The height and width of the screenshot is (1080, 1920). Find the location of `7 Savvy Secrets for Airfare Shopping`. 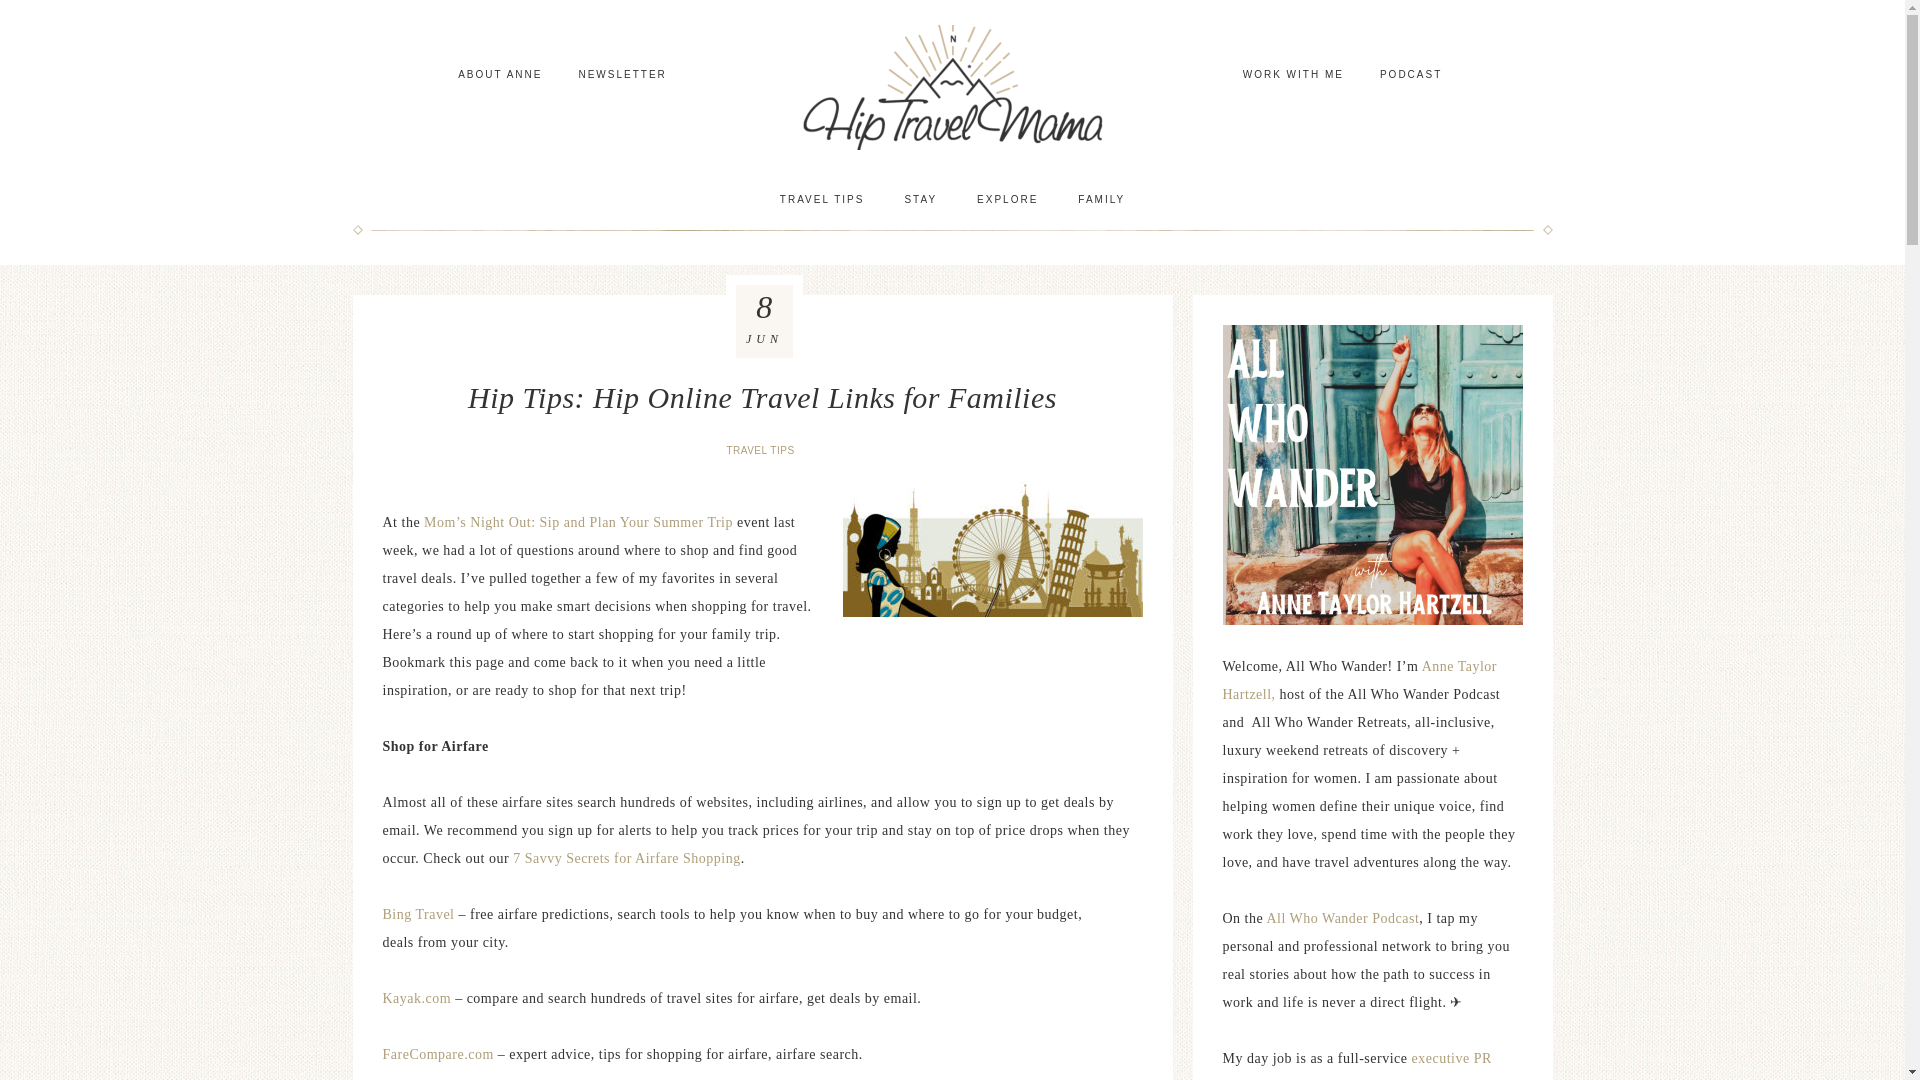

7 Savvy Secrets for Airfare Shopping is located at coordinates (626, 858).